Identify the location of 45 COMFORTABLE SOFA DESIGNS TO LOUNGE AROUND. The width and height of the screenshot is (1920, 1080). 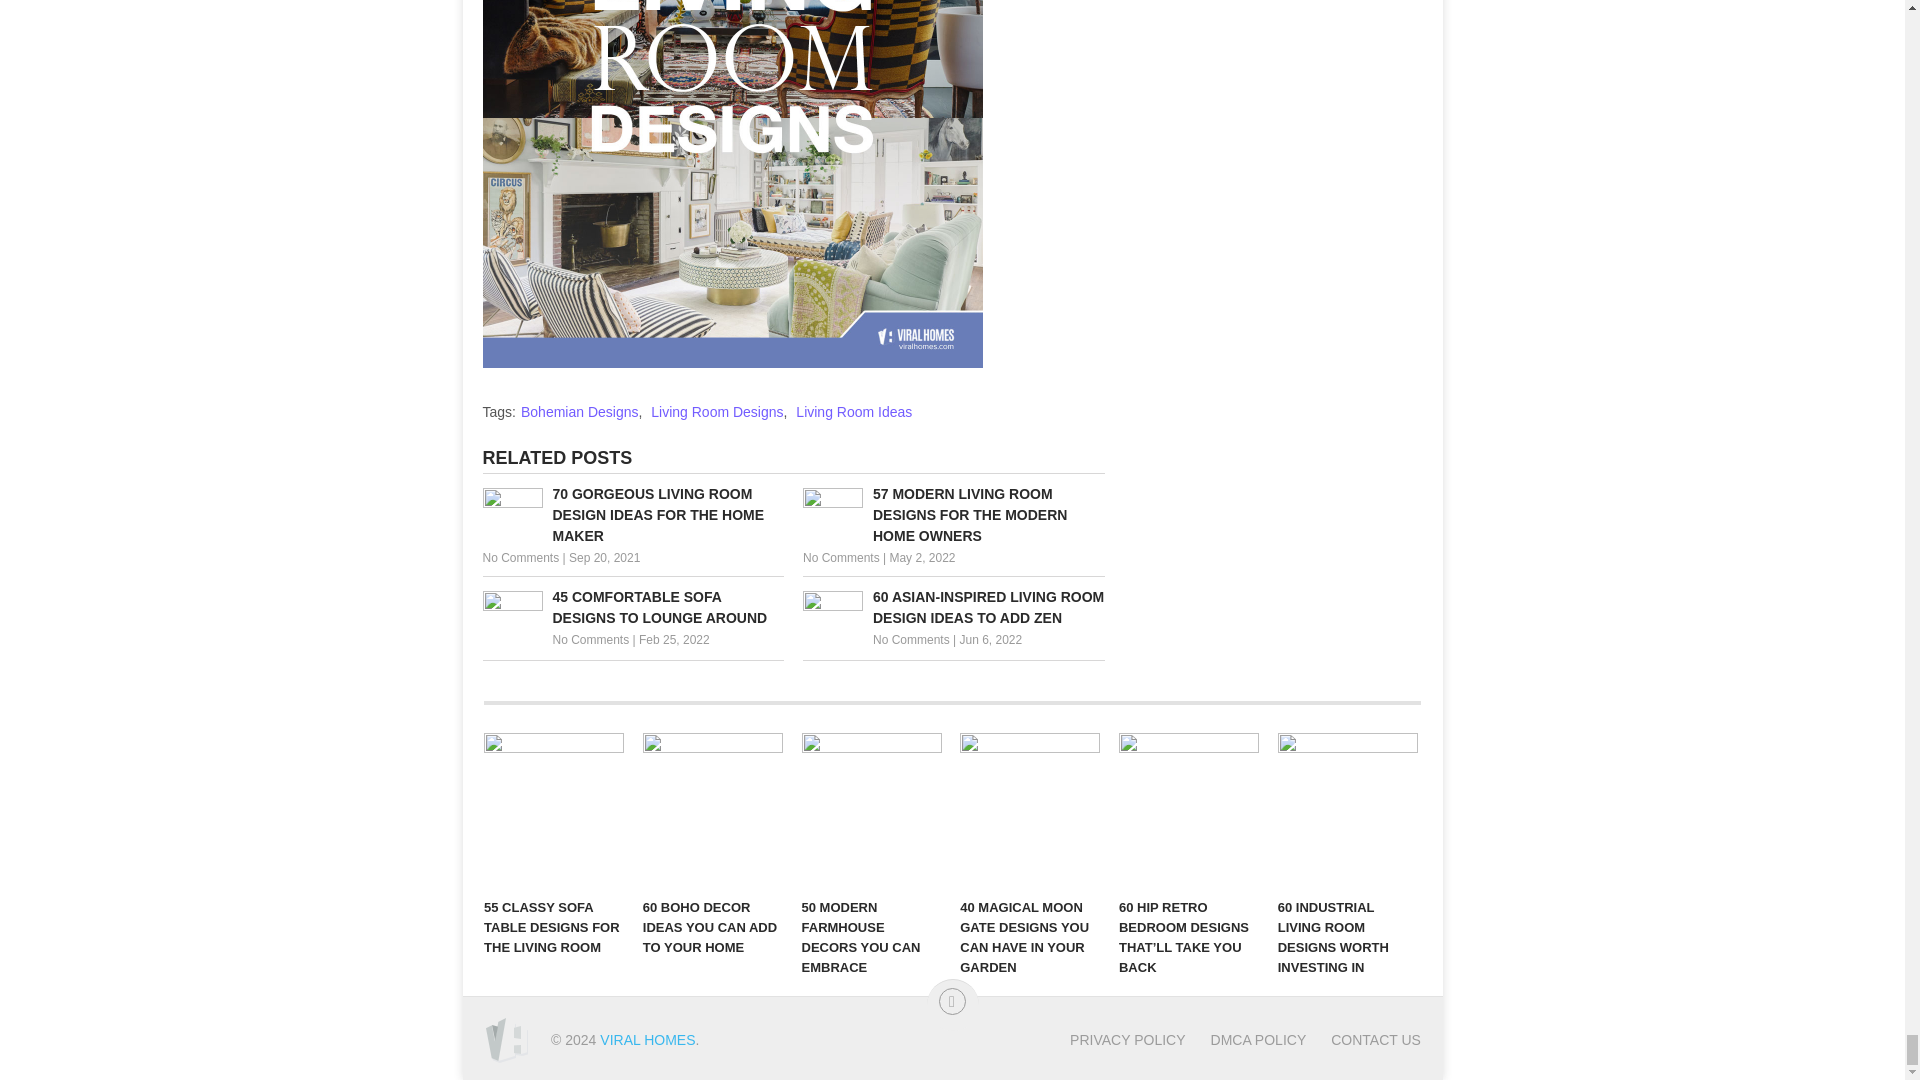
(632, 608).